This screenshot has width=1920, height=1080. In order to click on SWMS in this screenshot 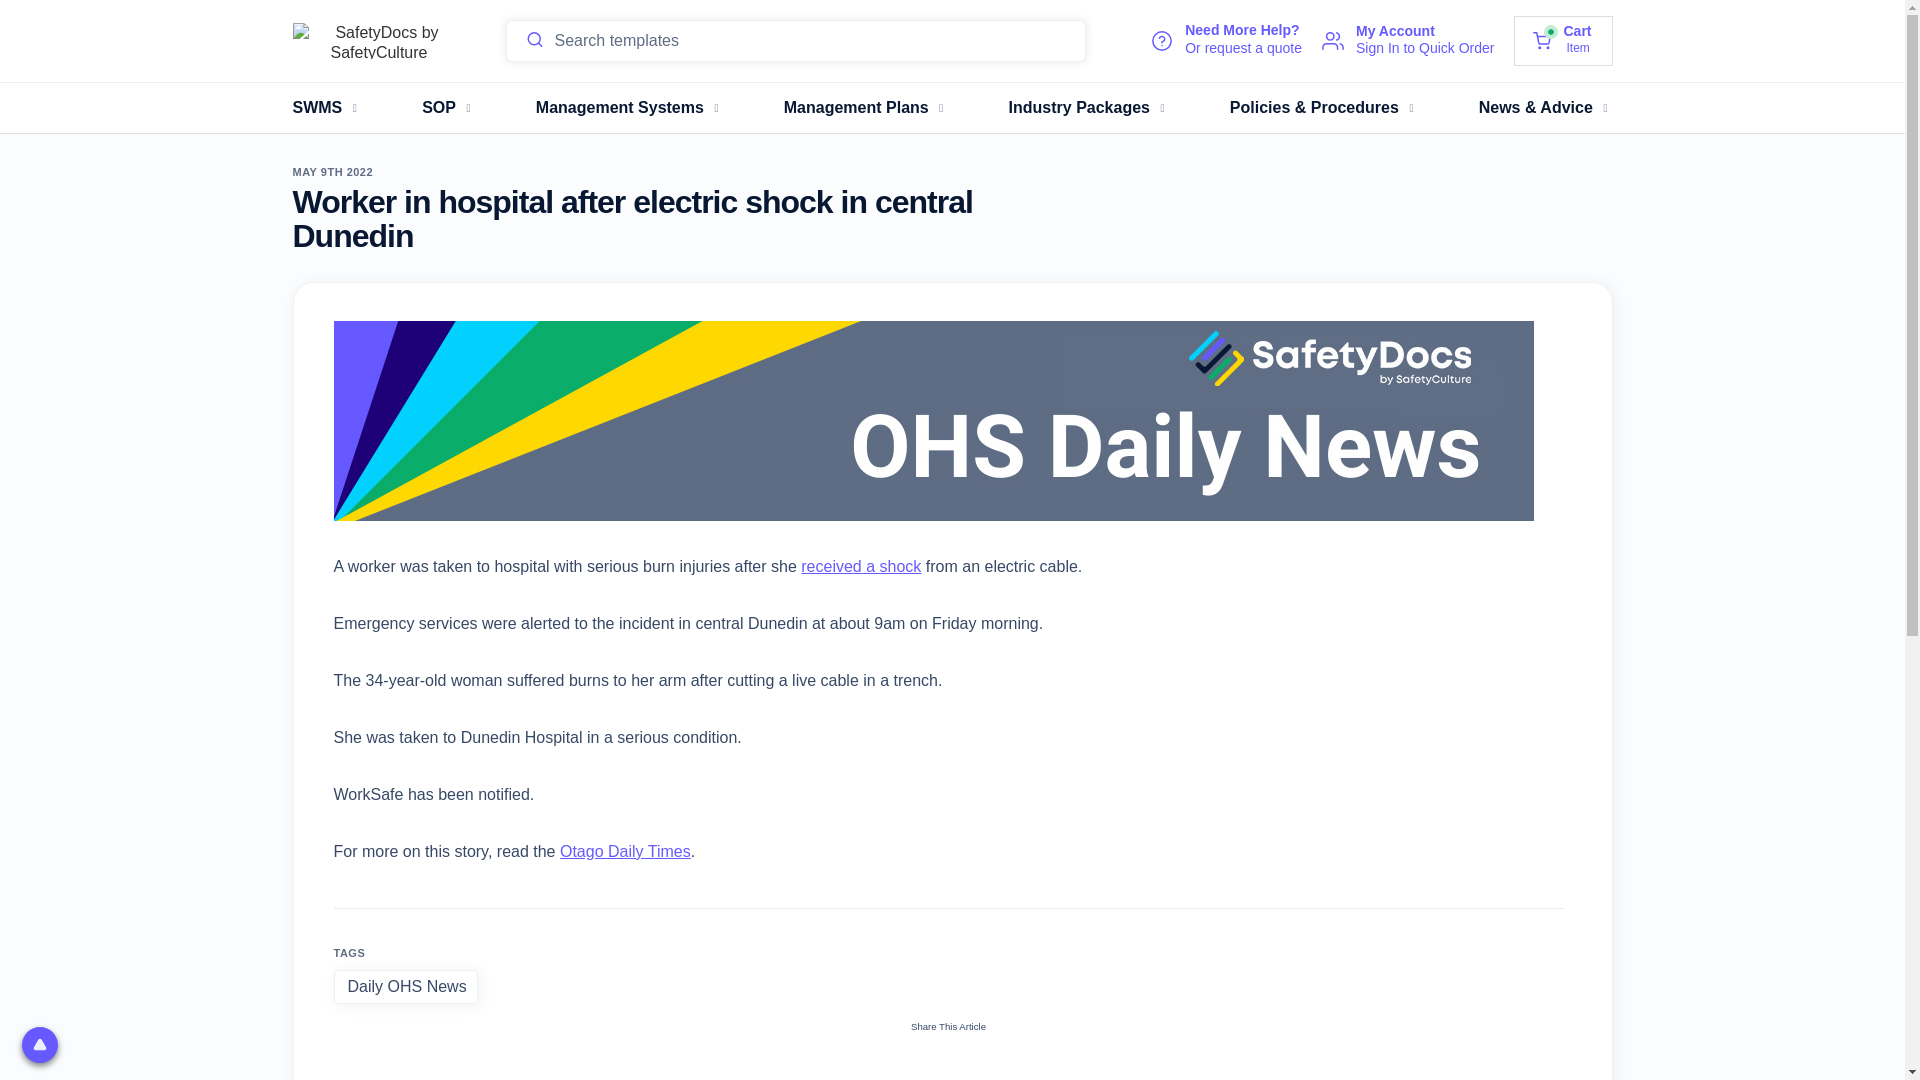, I will do `click(1563, 40)`.